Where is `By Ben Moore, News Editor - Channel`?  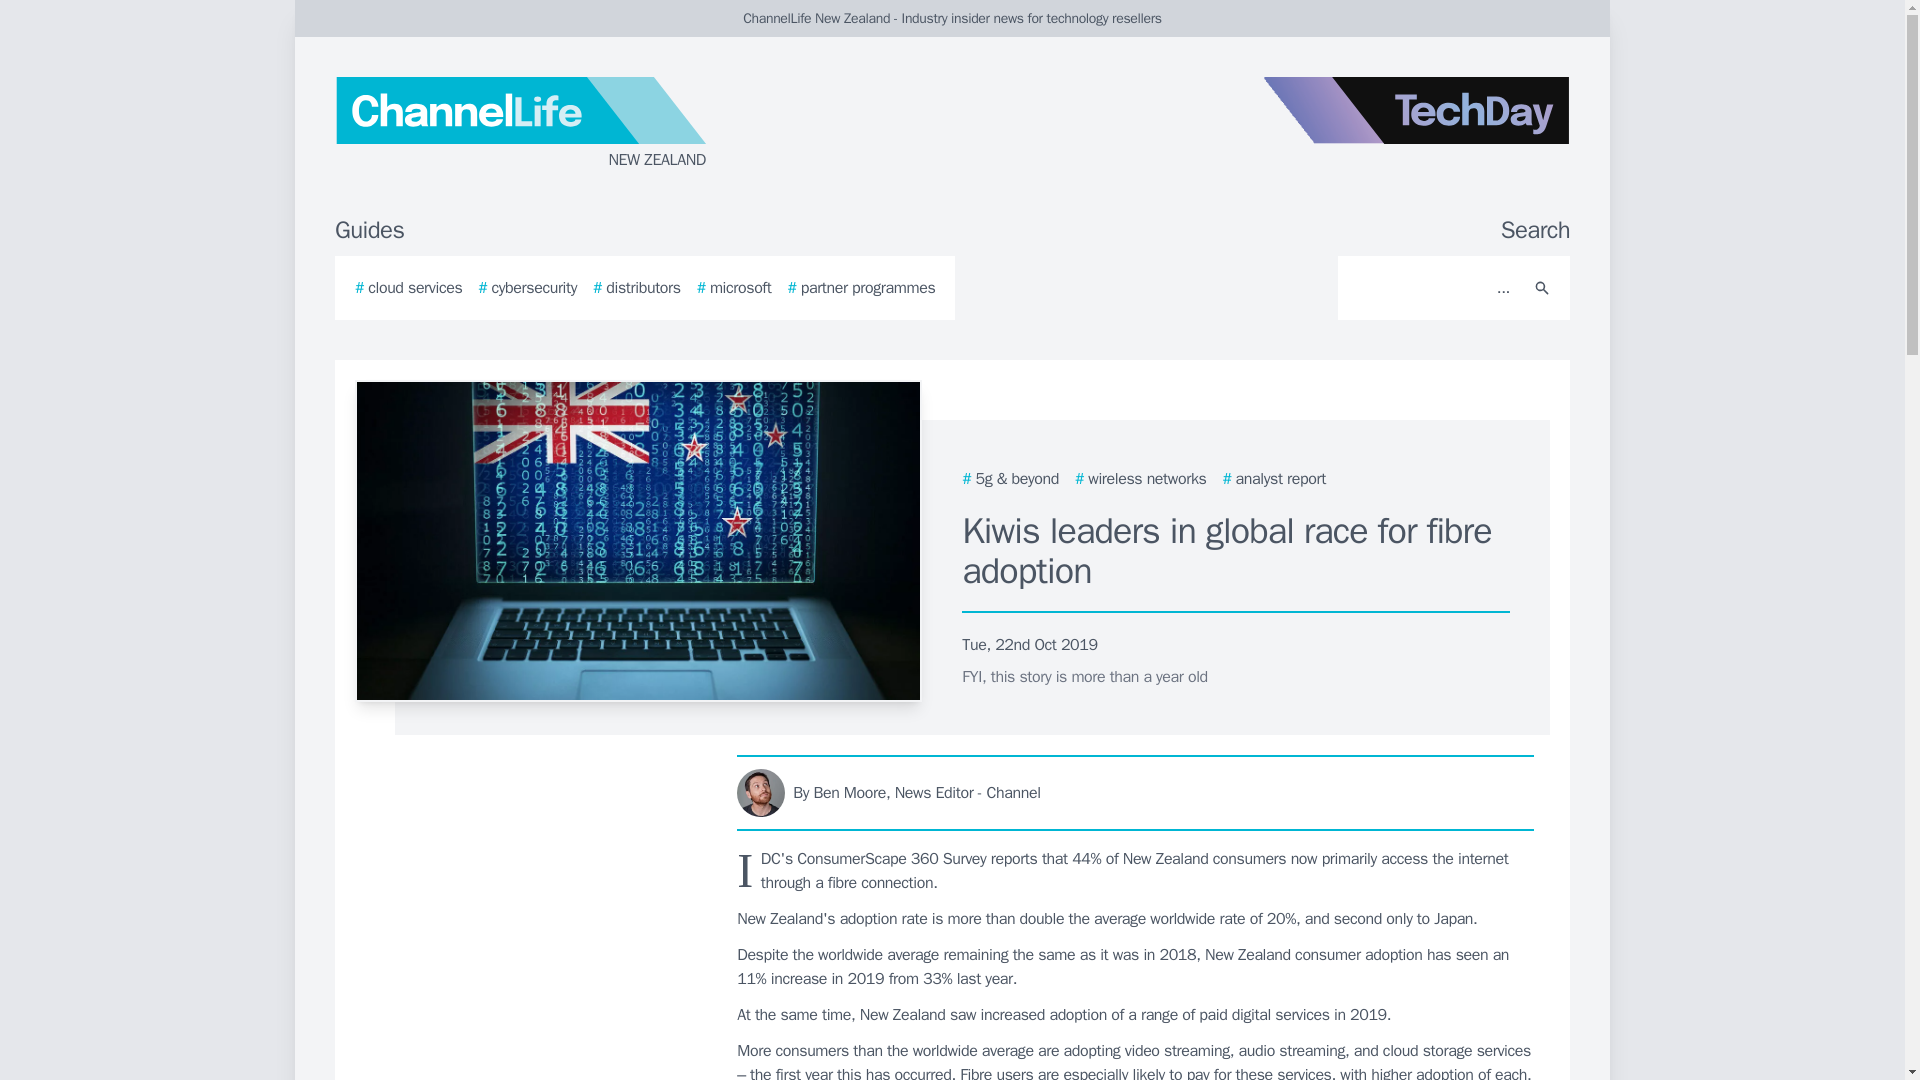 By Ben Moore, News Editor - Channel is located at coordinates (1136, 792).